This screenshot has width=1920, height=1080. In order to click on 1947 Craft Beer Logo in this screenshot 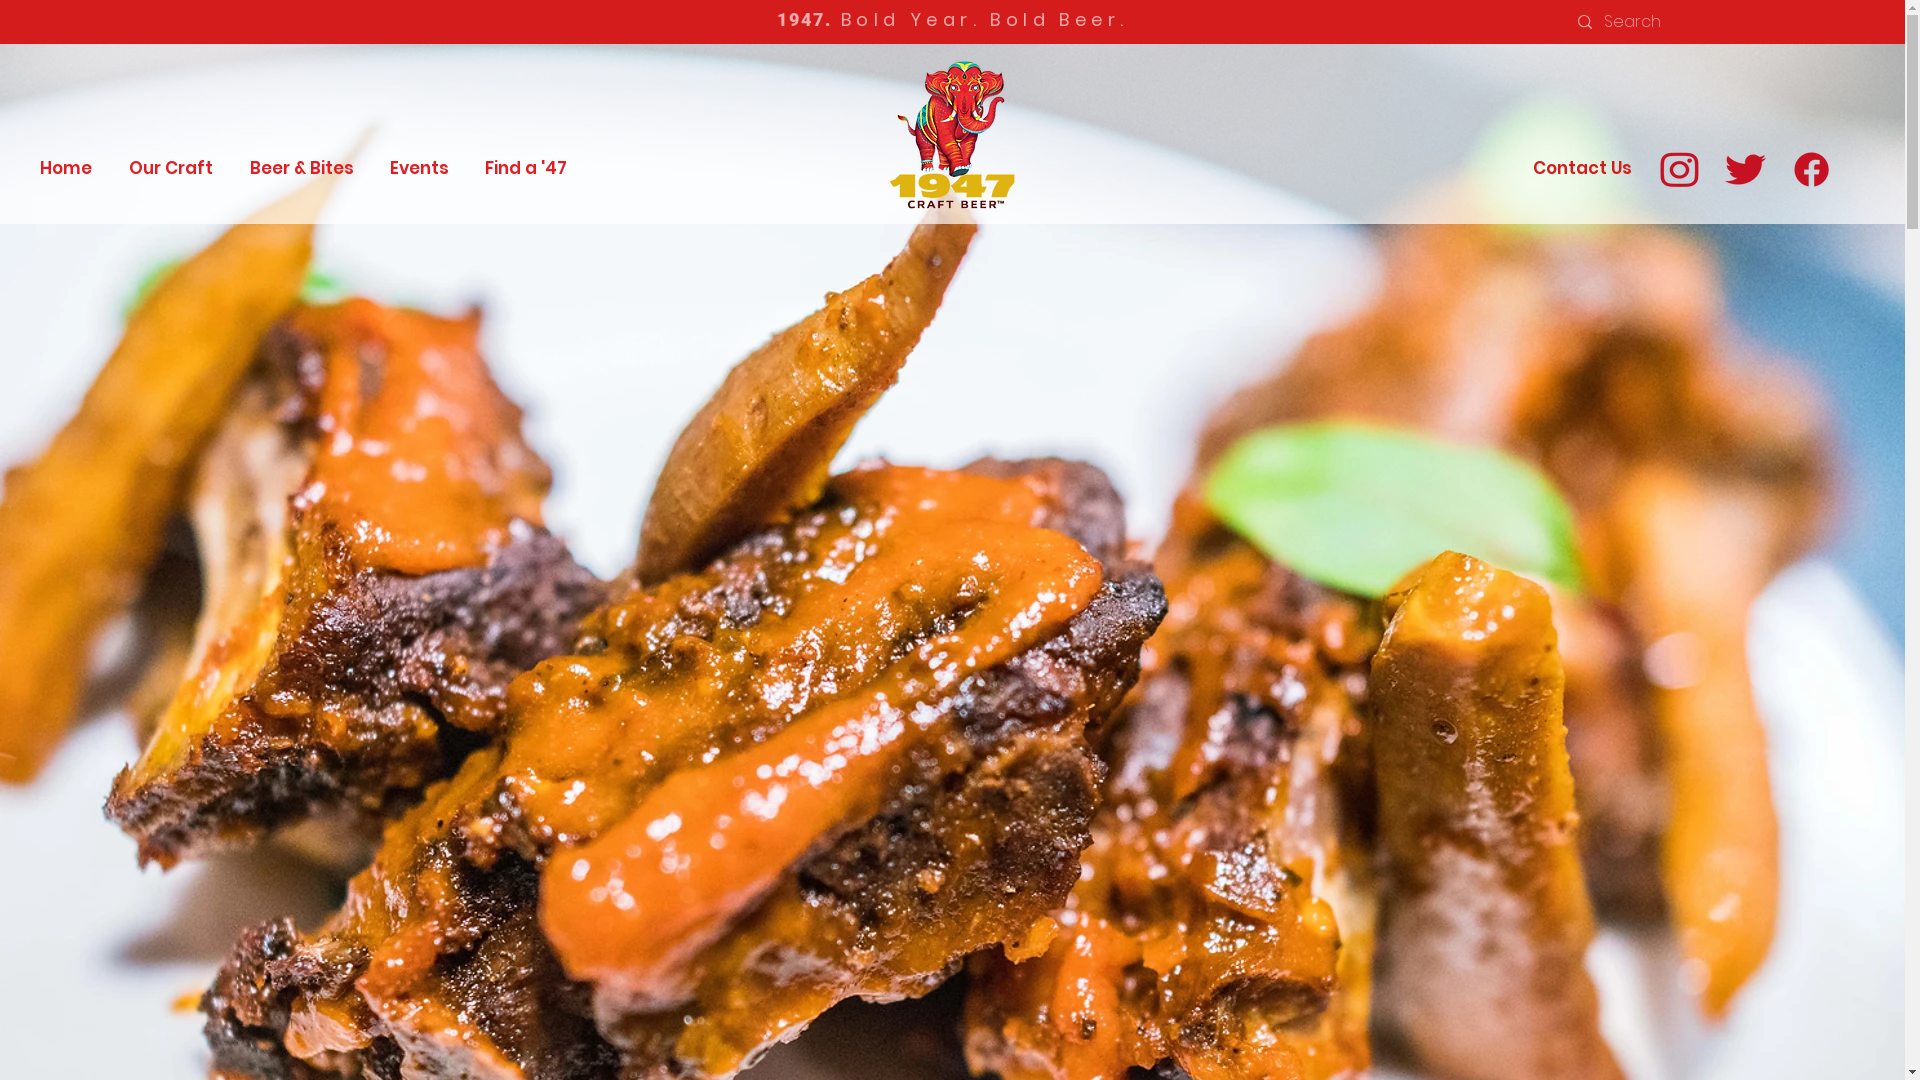, I will do `click(952, 134)`.